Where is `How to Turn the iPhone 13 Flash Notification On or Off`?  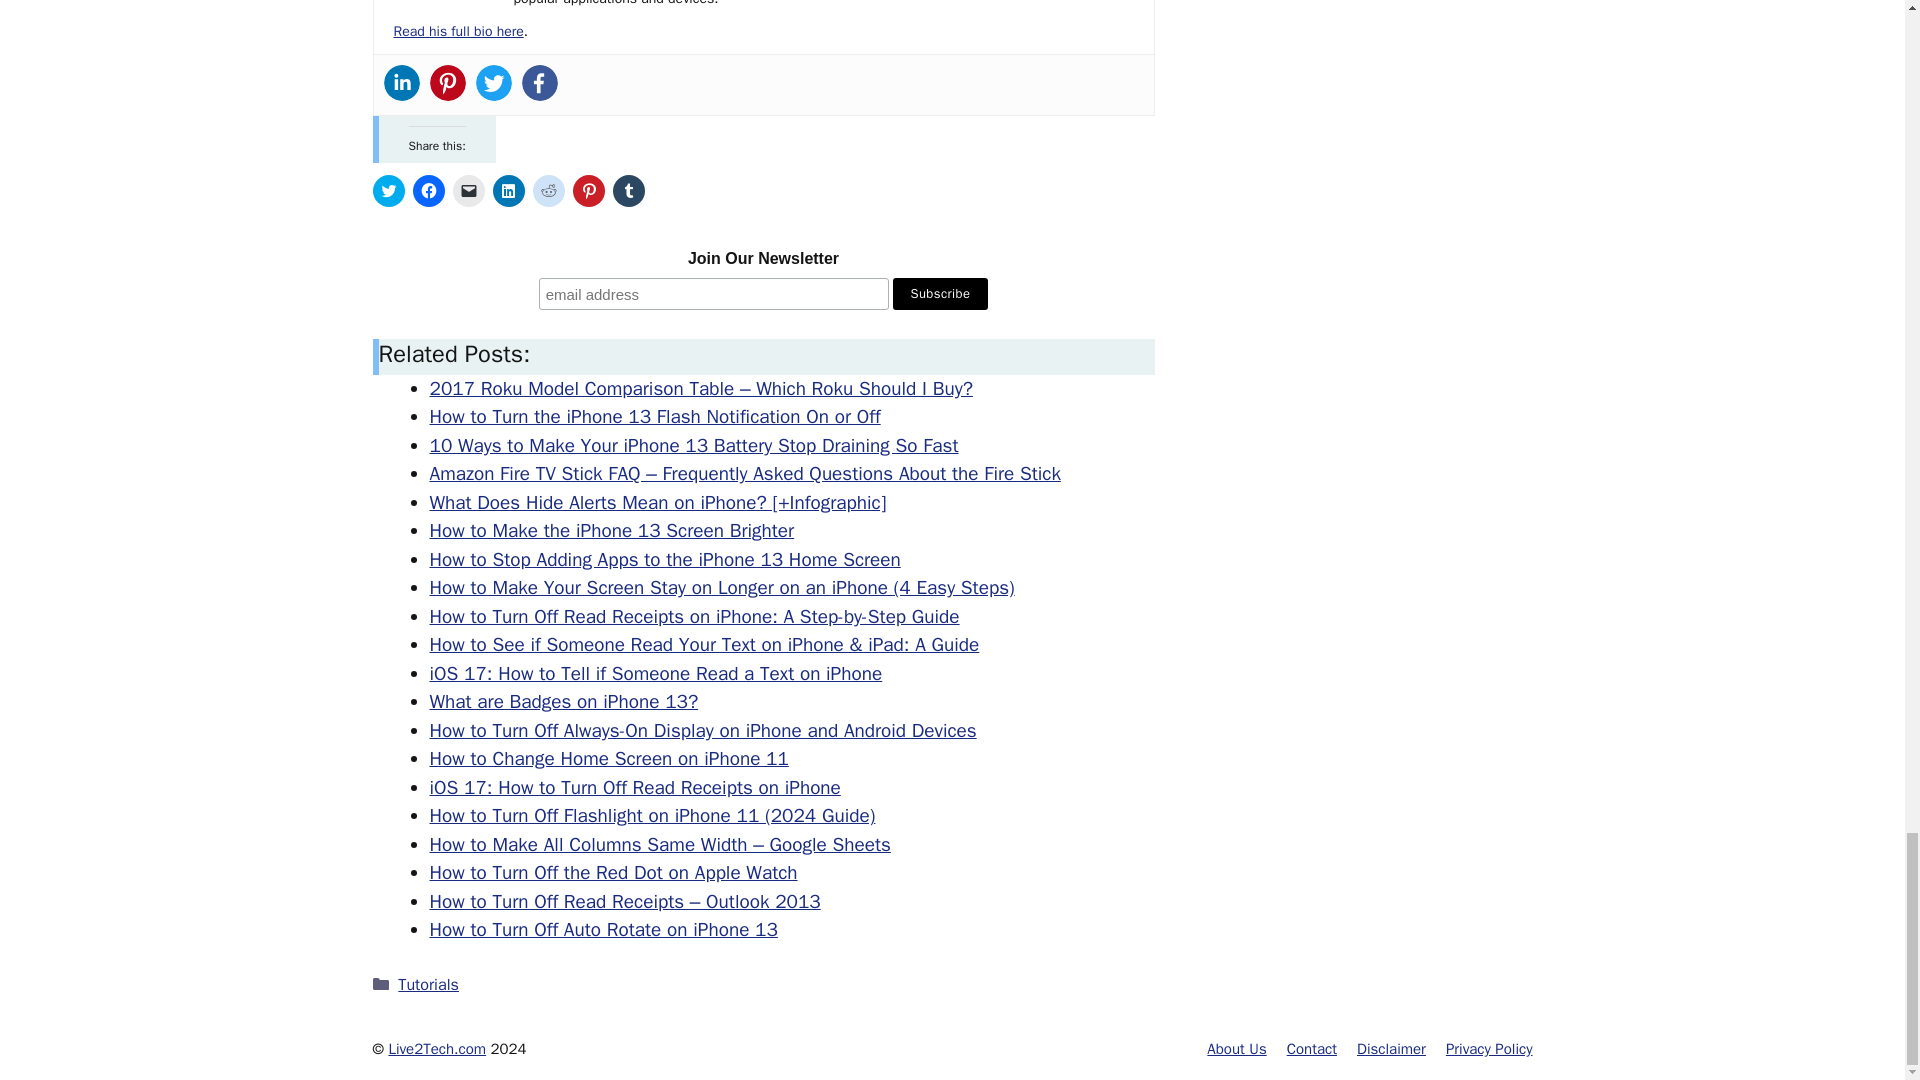 How to Turn the iPhone 13 Flash Notification On or Off is located at coordinates (656, 416).